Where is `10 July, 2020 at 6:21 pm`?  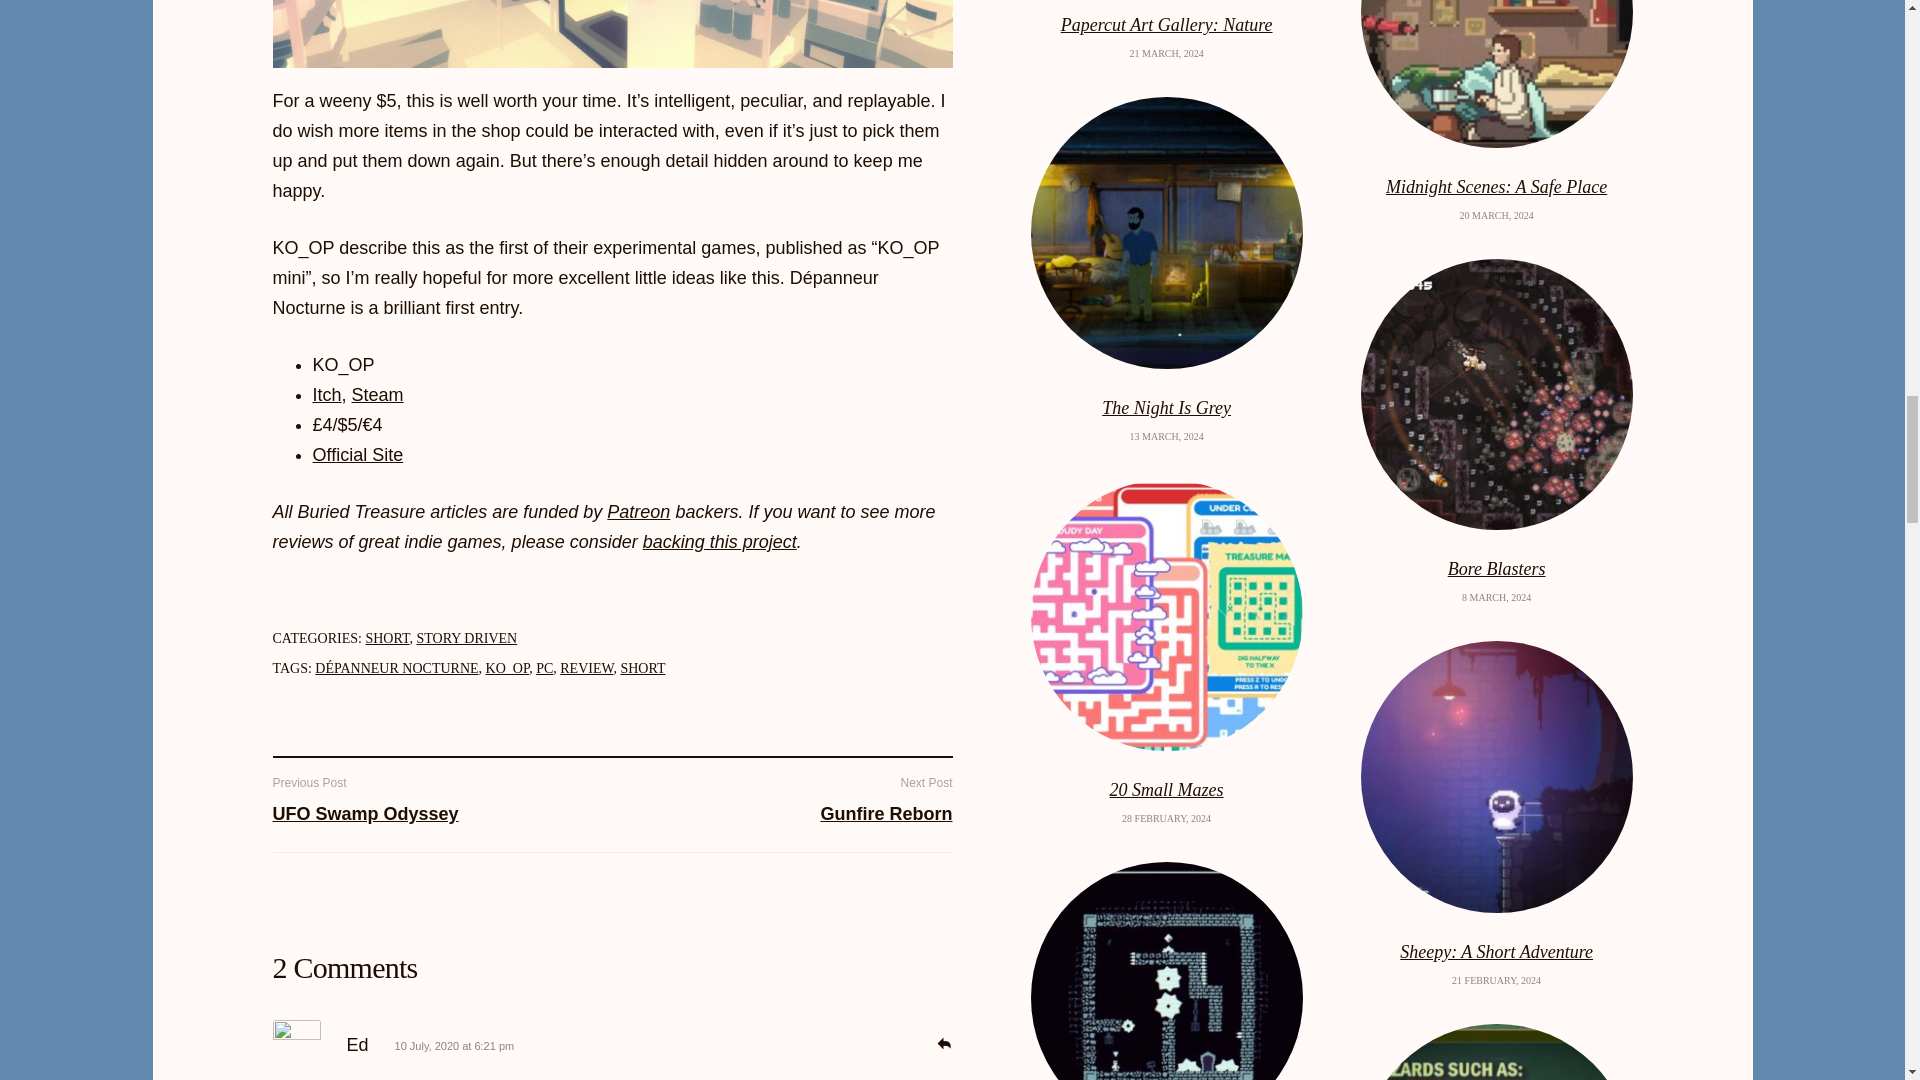
10 July, 2020 at 6:21 pm is located at coordinates (454, 1046).